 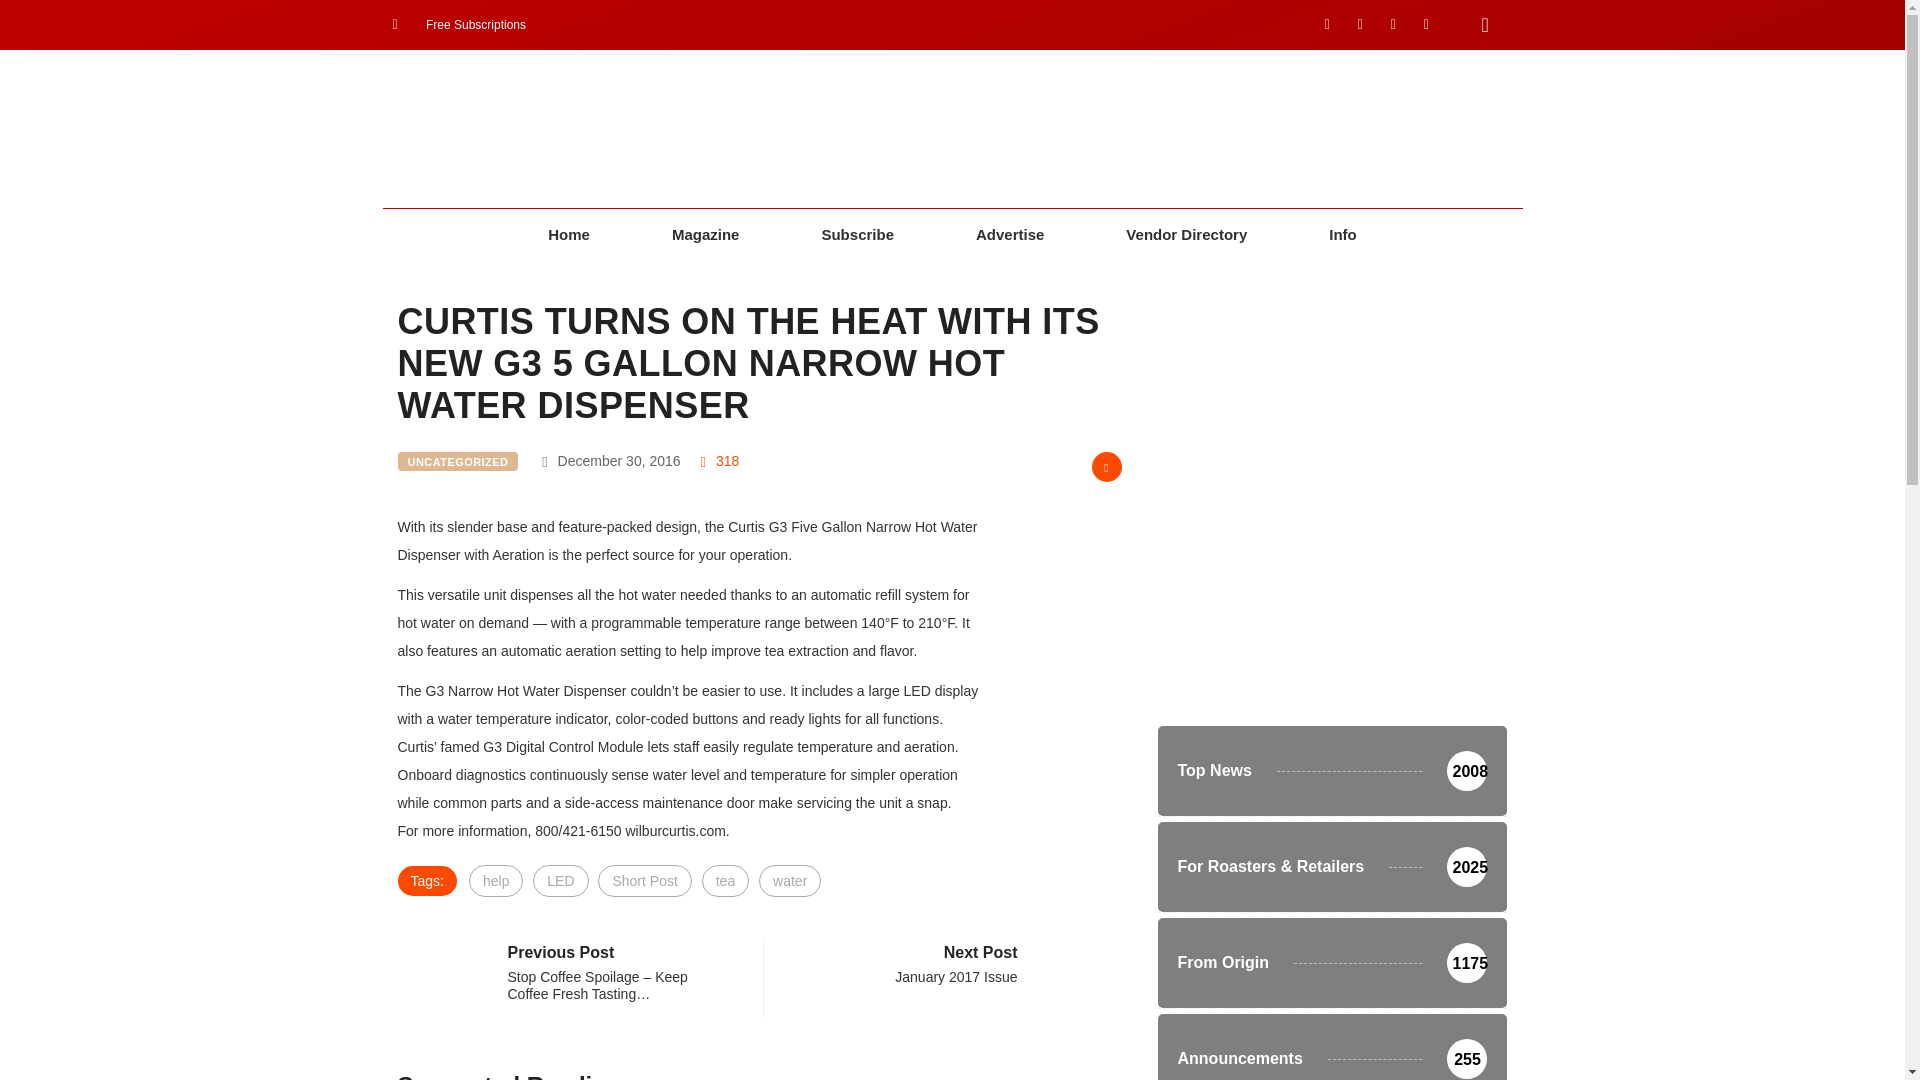 I want to click on Home, so click(x=568, y=235).